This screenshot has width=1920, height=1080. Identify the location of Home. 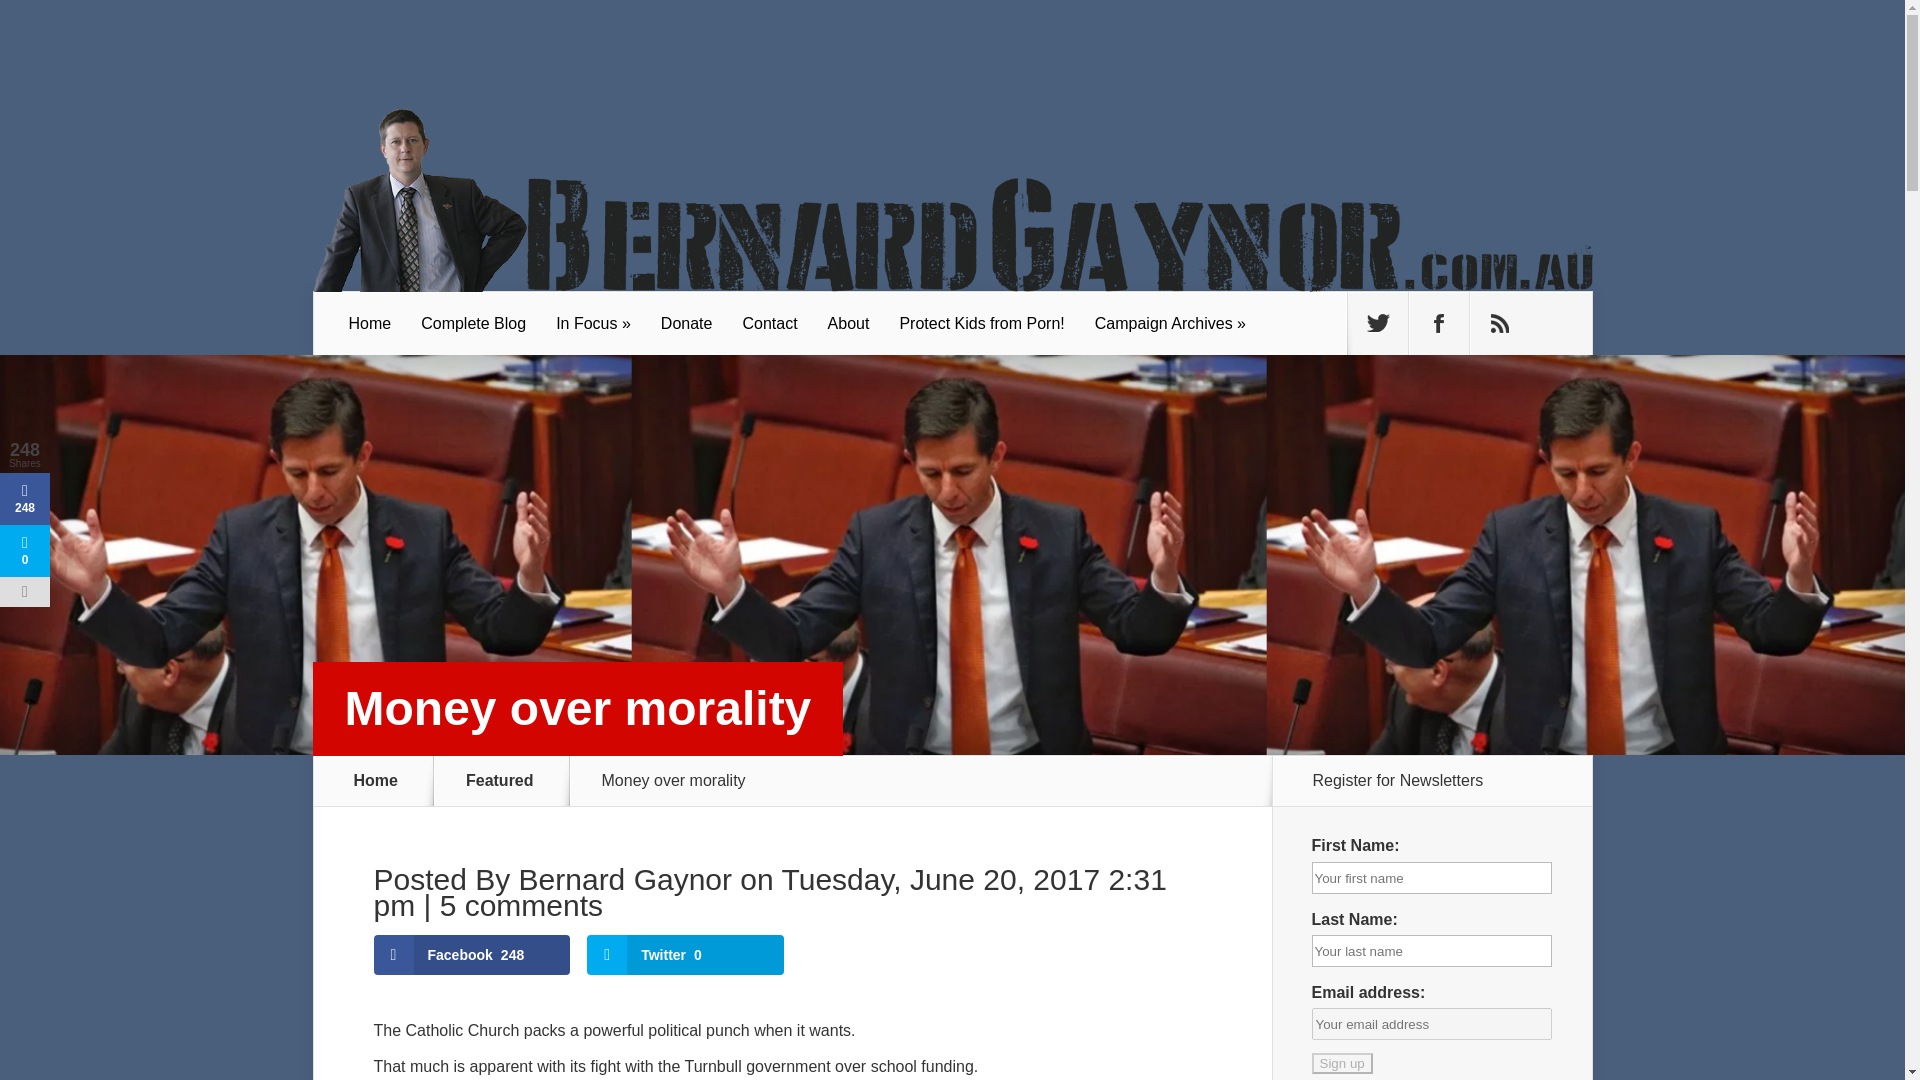
(376, 781).